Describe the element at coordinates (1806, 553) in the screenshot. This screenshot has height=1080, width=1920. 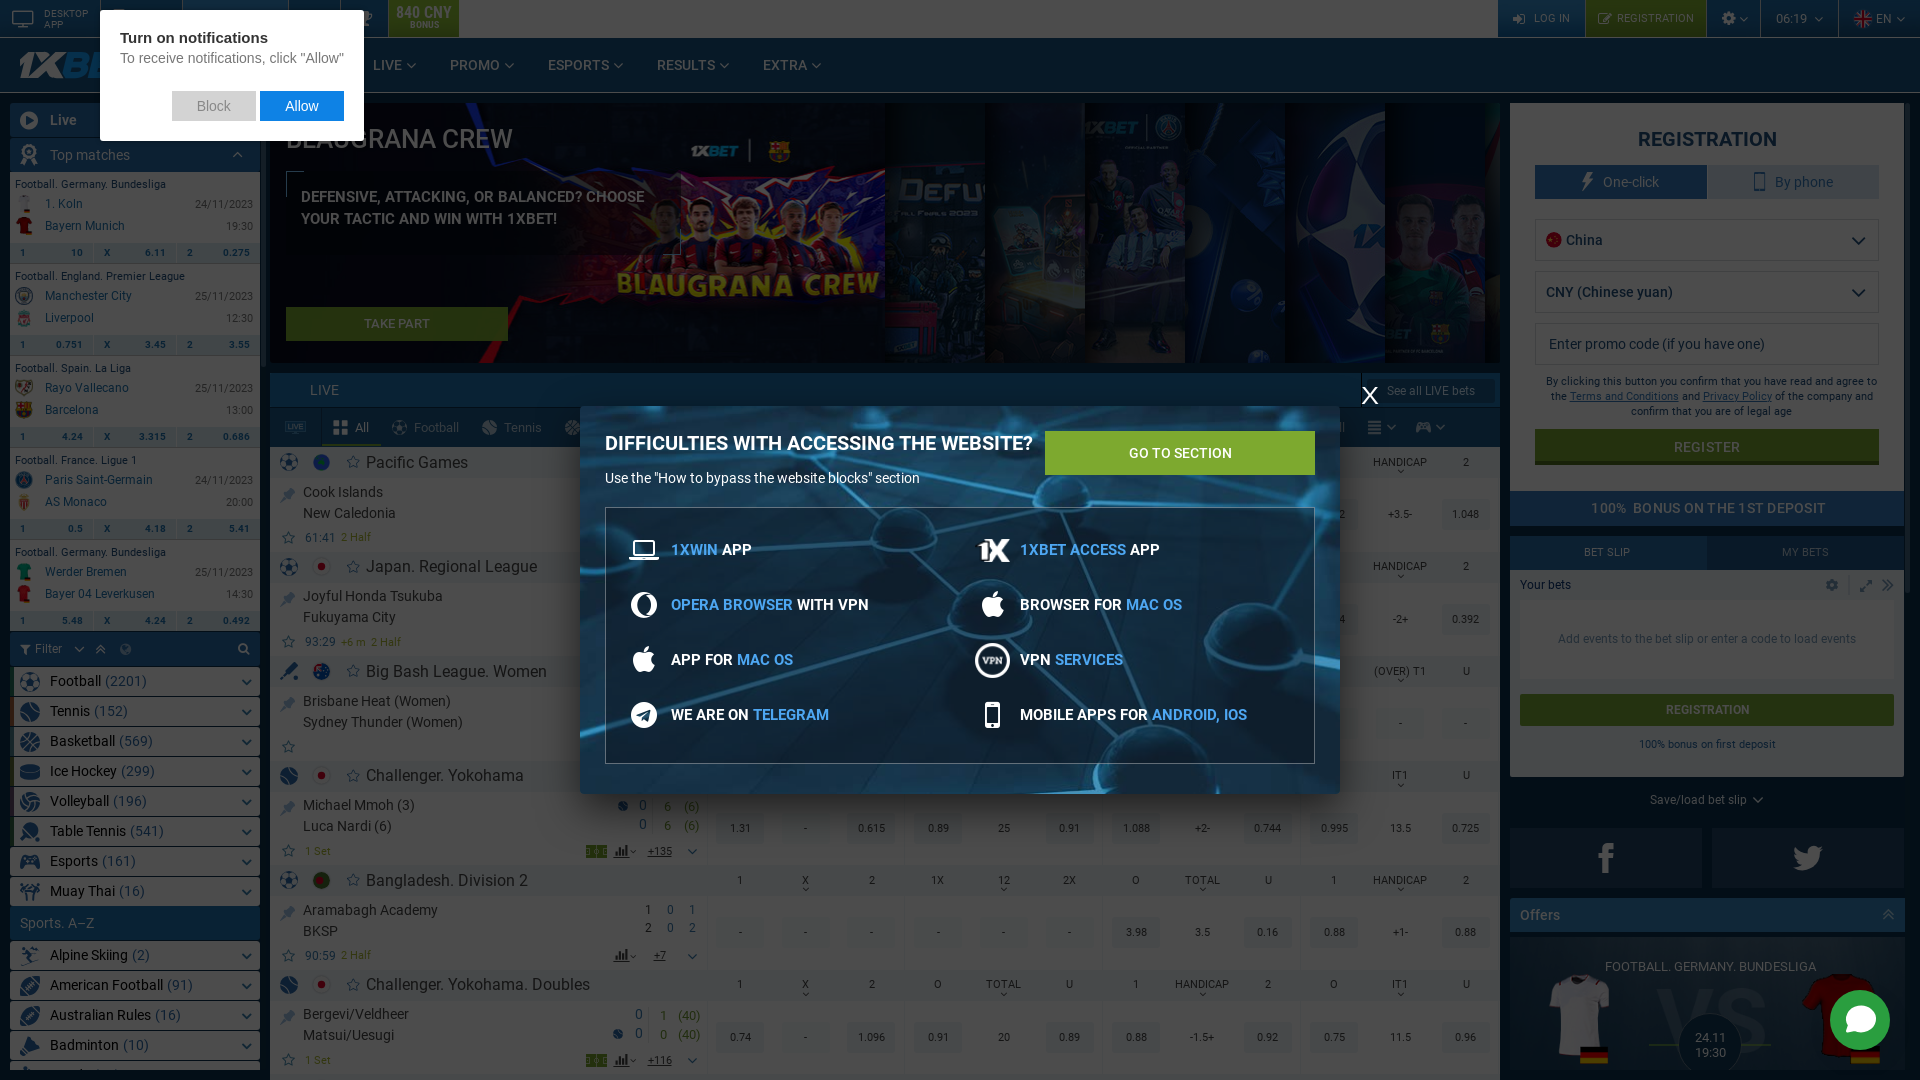
I see `MY BETS` at that location.